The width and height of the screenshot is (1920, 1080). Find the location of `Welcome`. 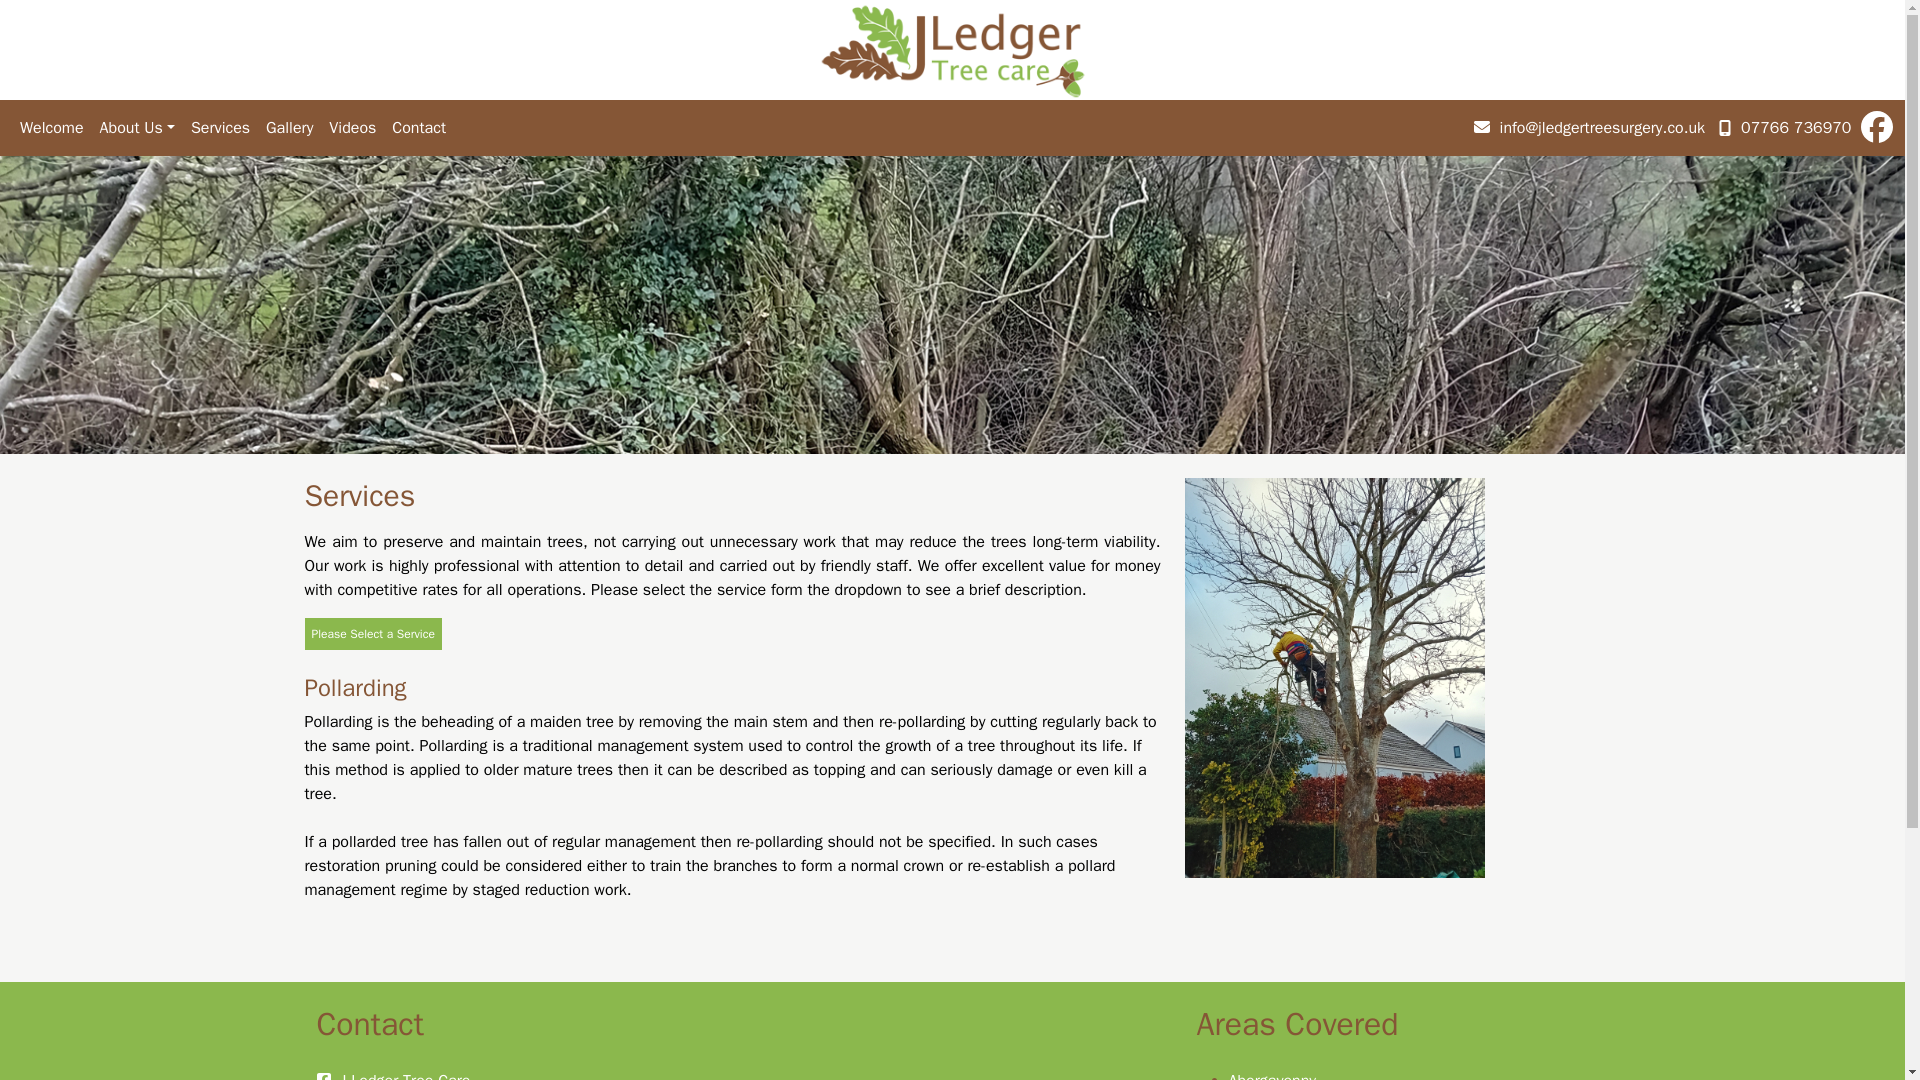

Welcome is located at coordinates (52, 128).